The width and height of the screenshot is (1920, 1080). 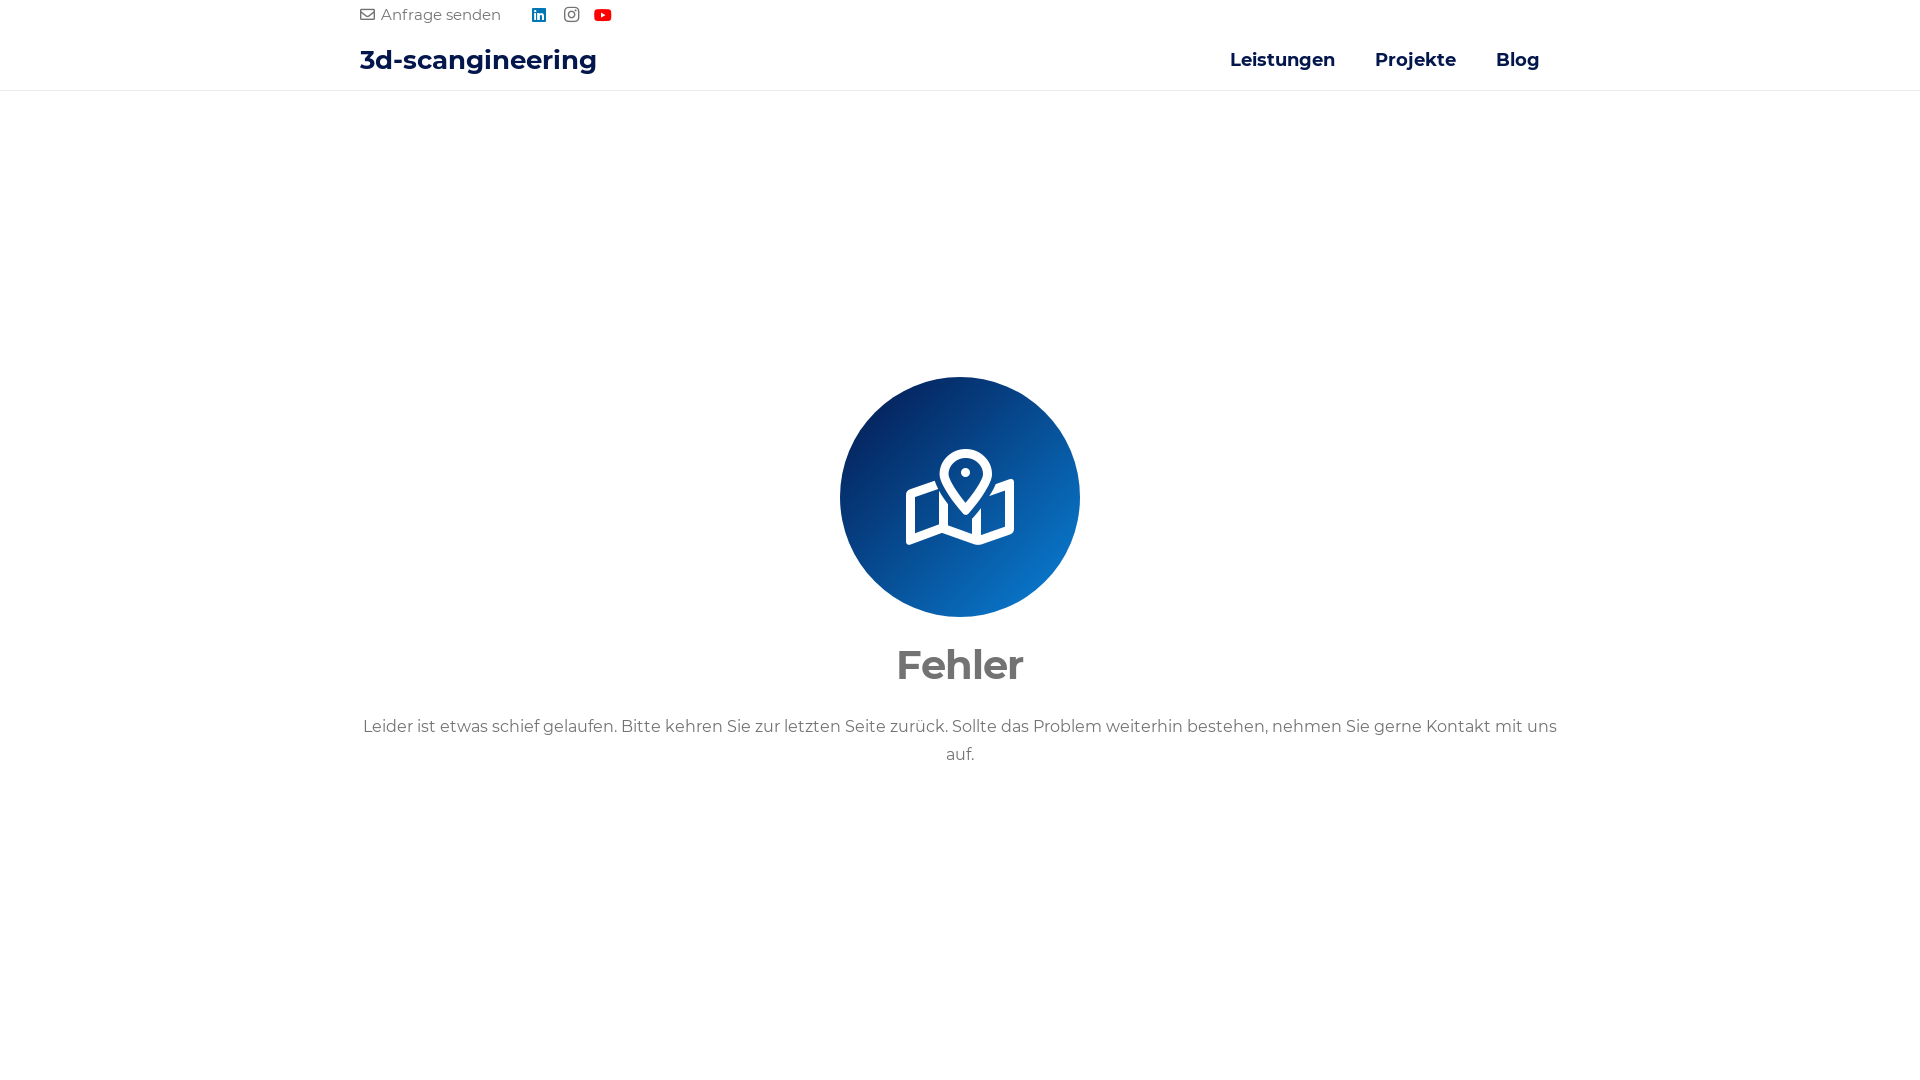 I want to click on 3d-scangineering, so click(x=478, y=60).